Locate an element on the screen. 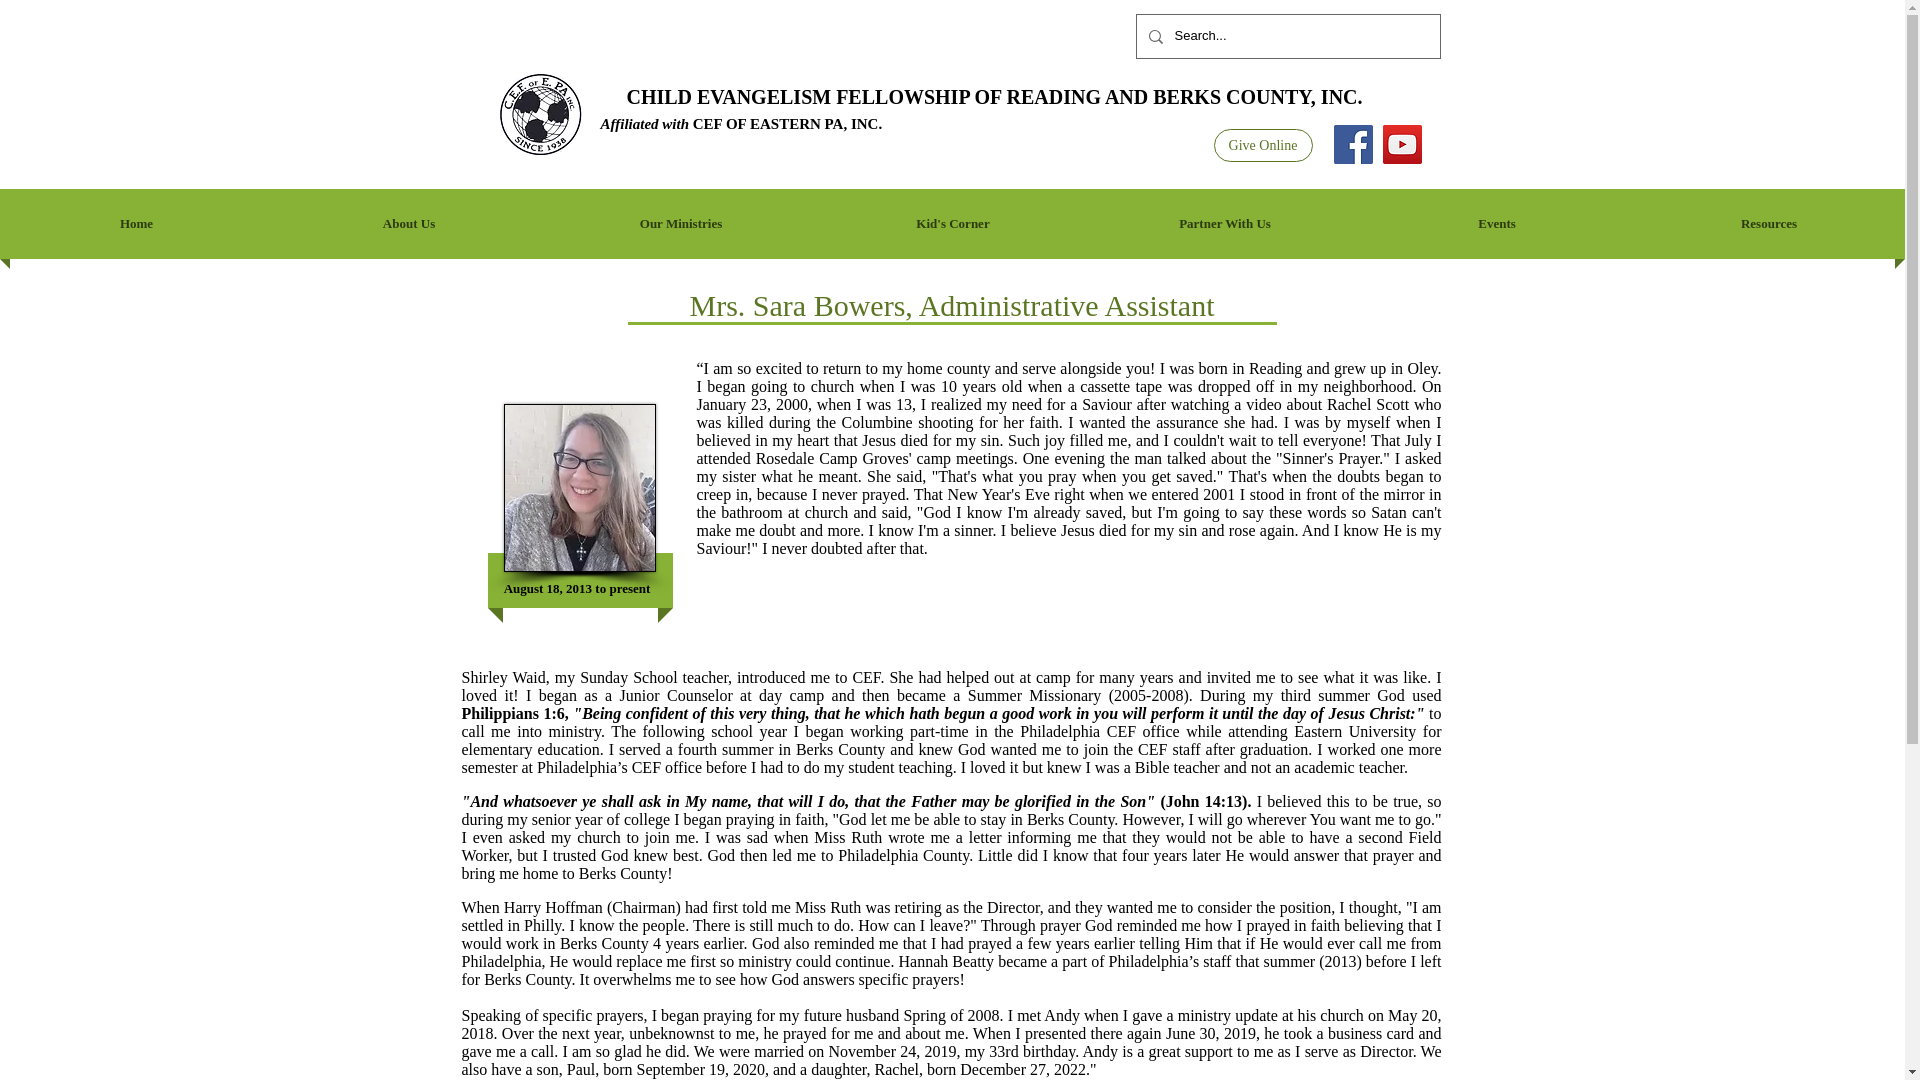  Give Online is located at coordinates (1263, 145).